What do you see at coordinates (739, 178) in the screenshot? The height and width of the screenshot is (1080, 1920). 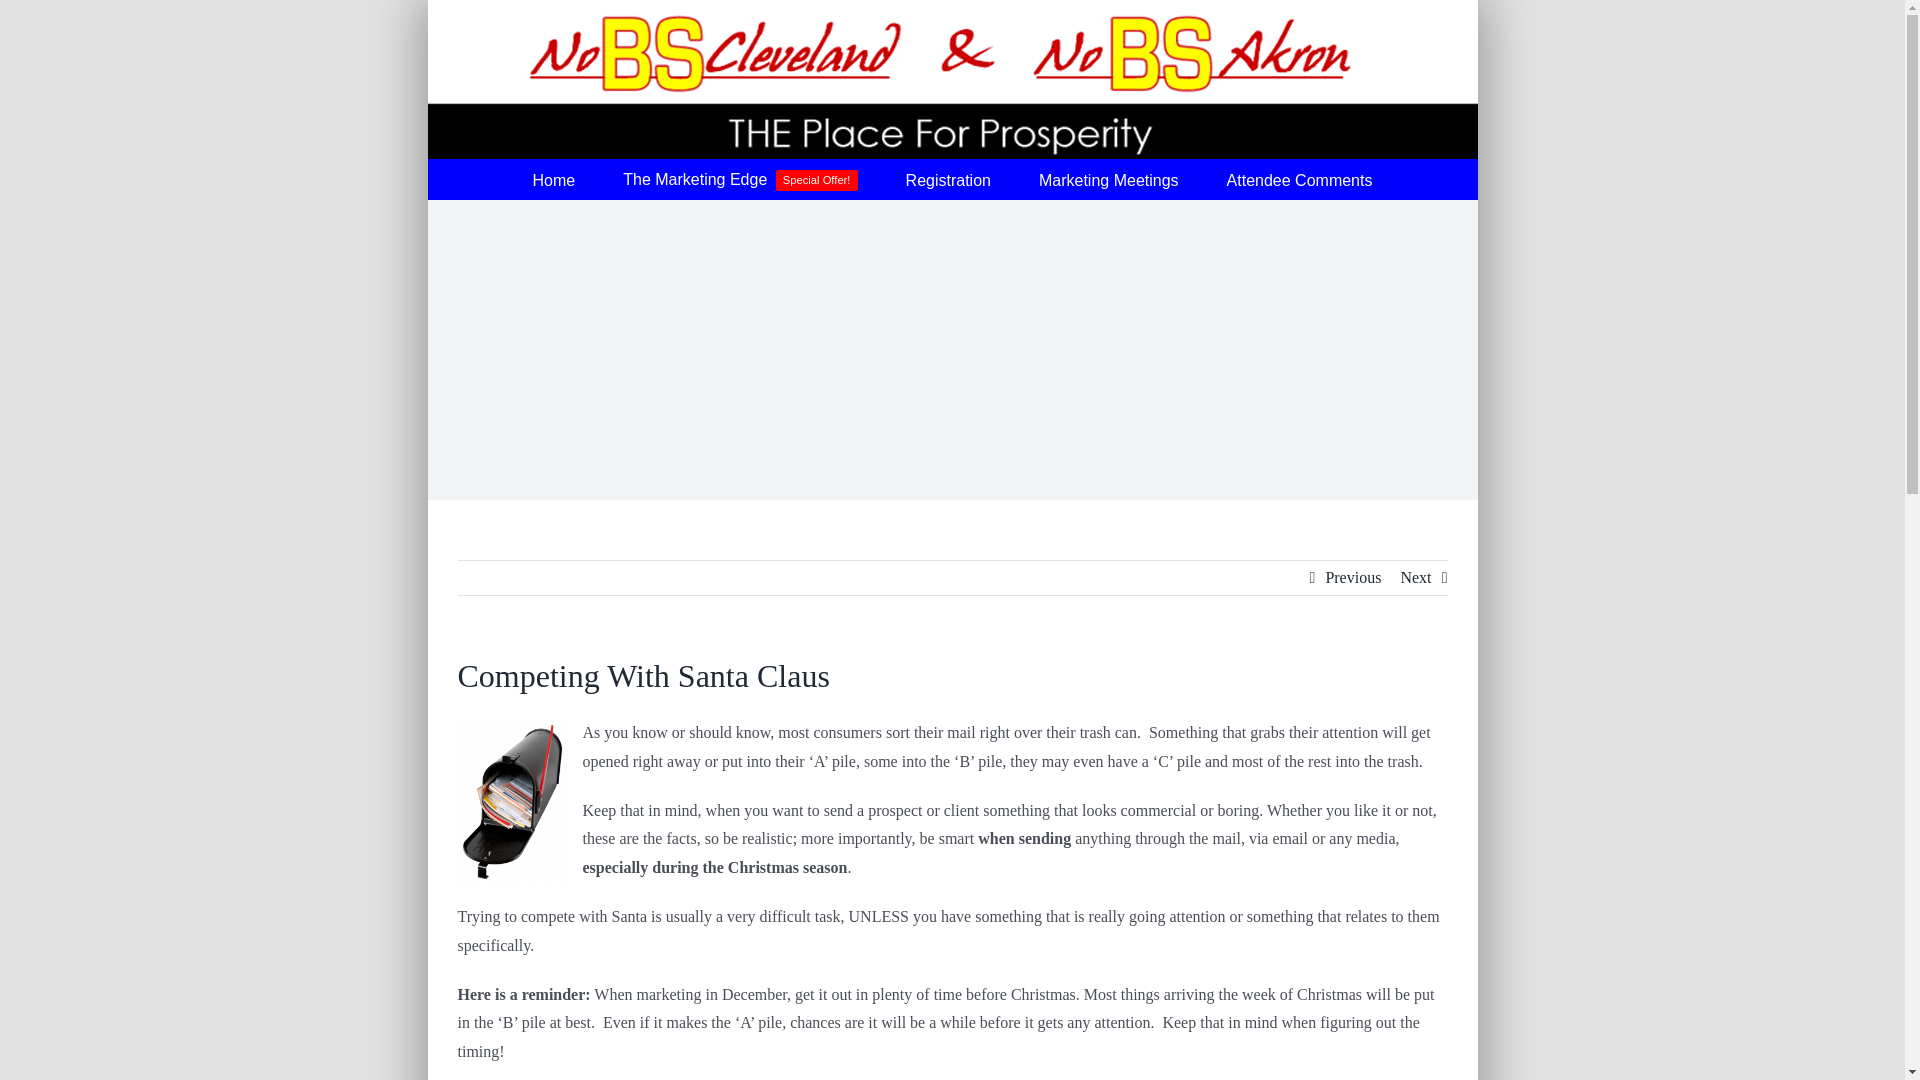 I see `Next` at bounding box center [739, 178].